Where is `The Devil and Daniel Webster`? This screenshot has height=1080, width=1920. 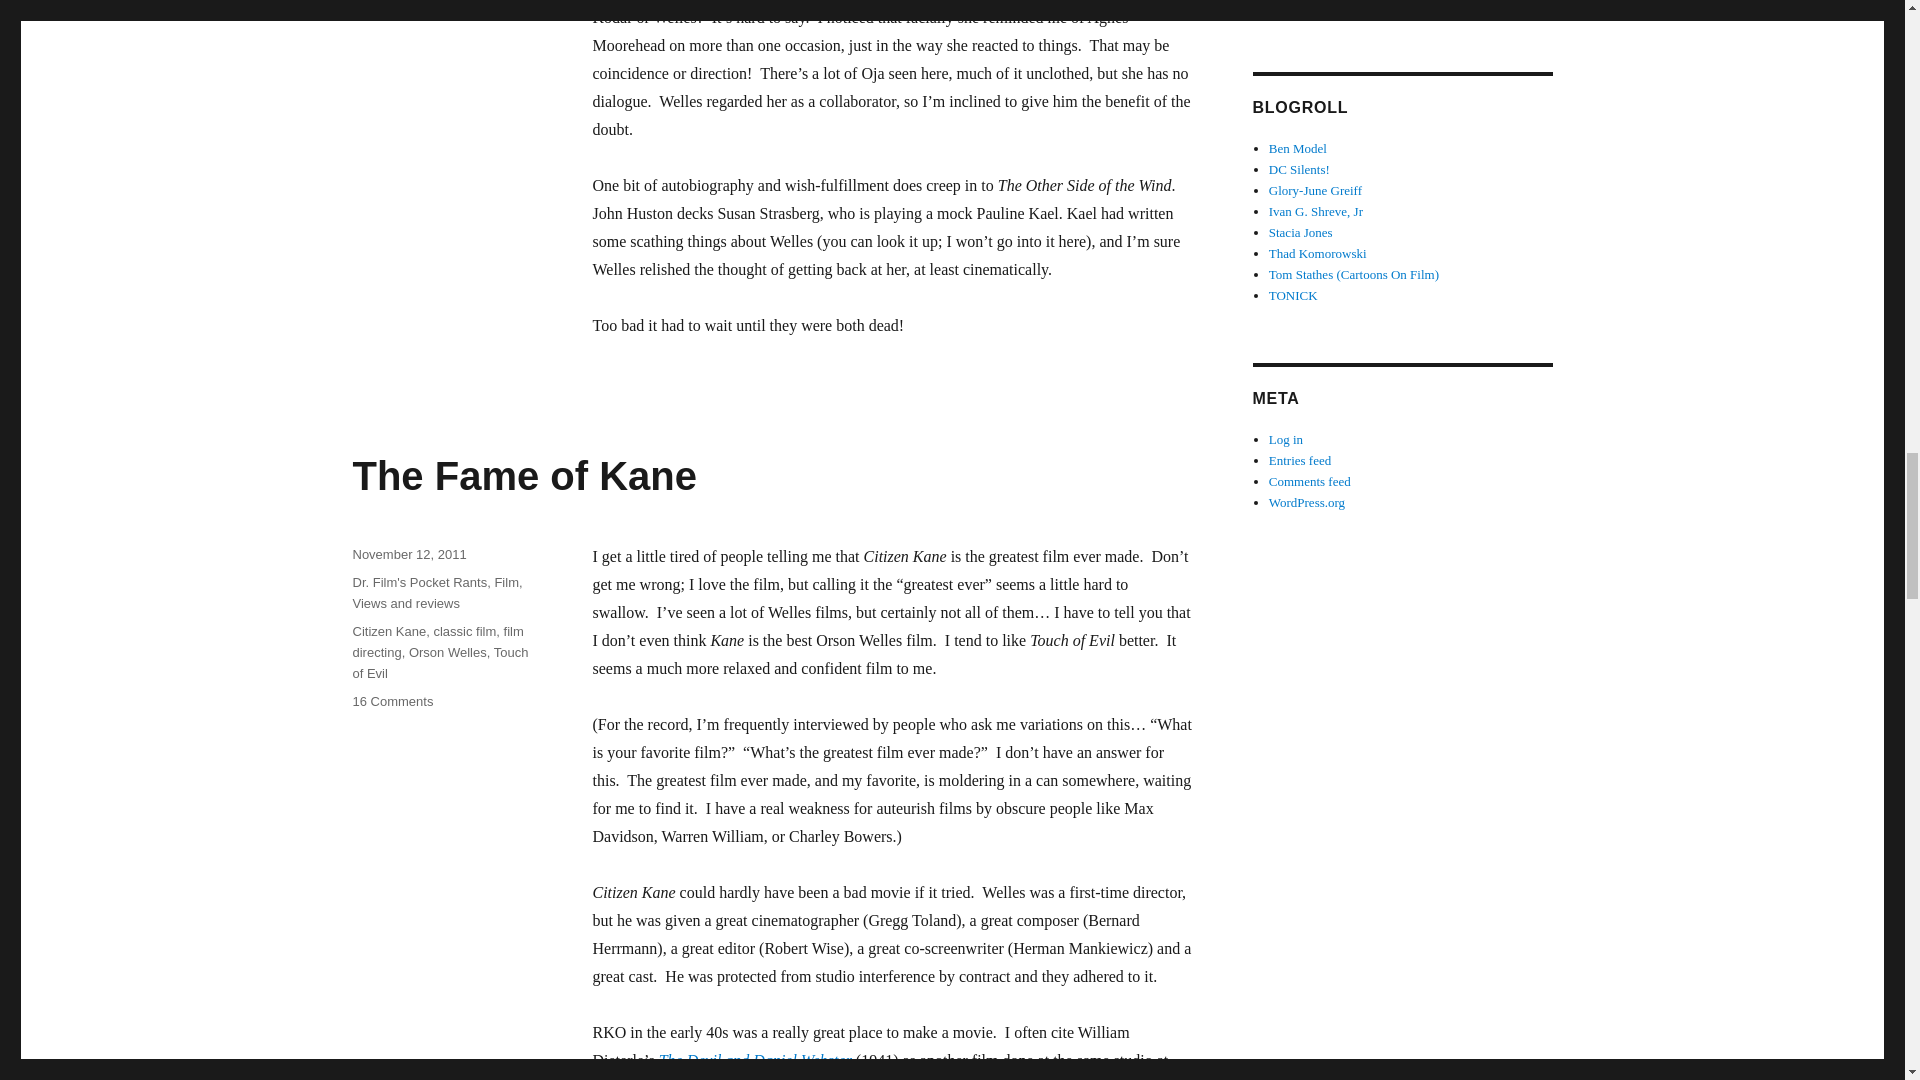 The Devil and Daniel Webster is located at coordinates (755, 1060).